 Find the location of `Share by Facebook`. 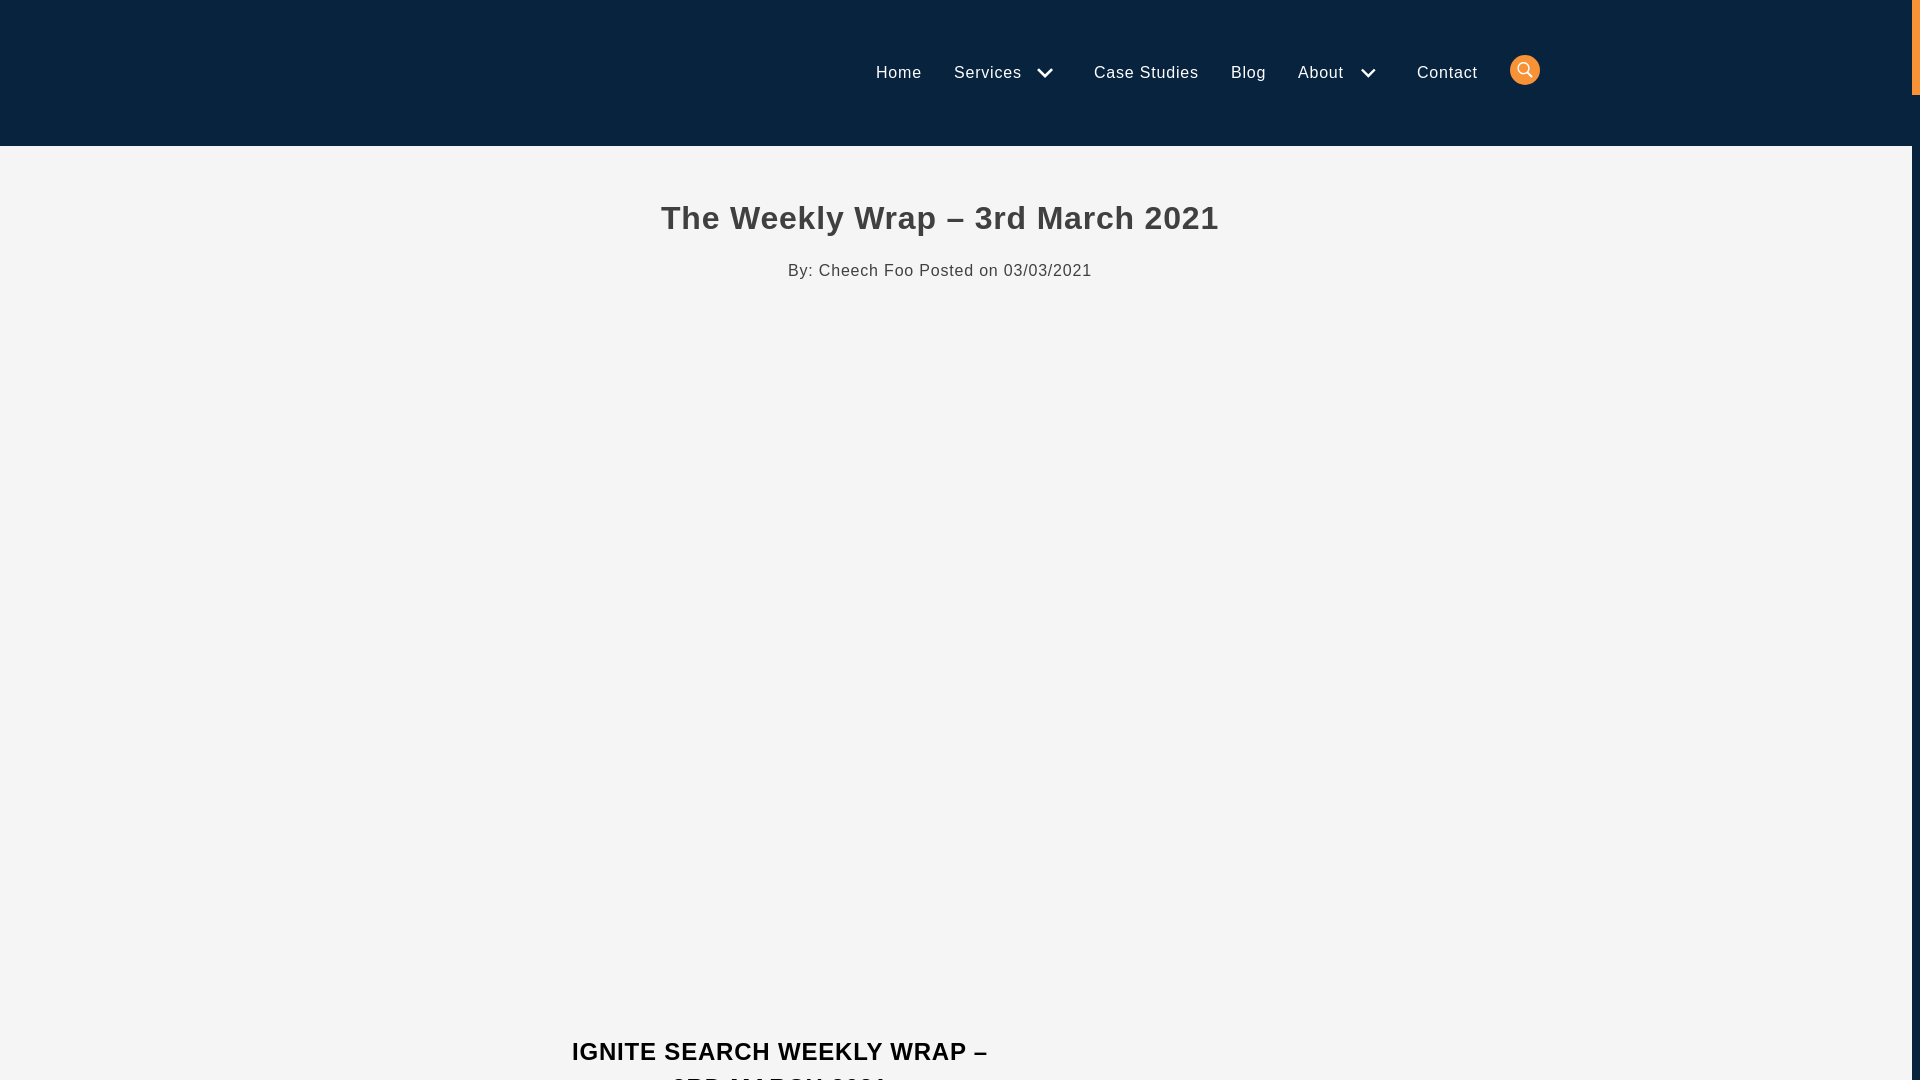

Share by Facebook is located at coordinates (906, 320).